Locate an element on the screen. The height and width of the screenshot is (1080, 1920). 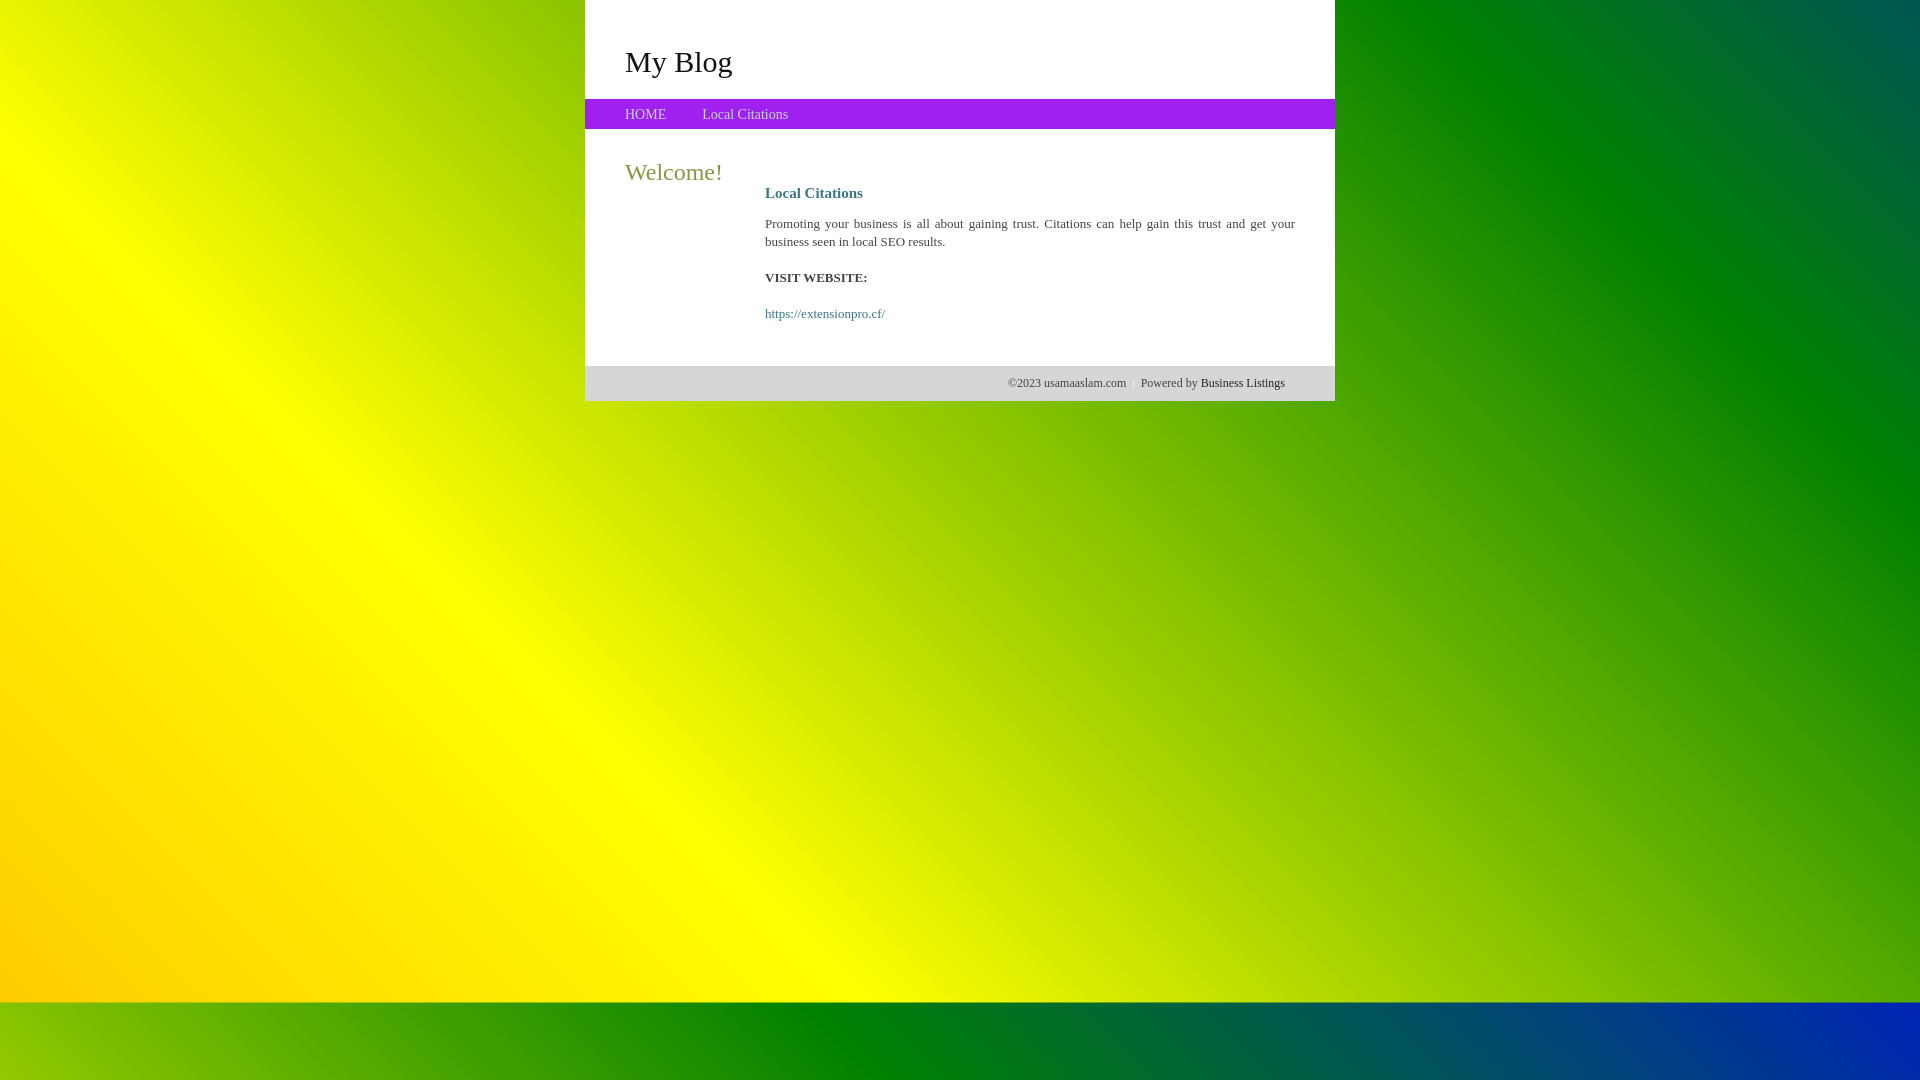
HOME is located at coordinates (646, 114).